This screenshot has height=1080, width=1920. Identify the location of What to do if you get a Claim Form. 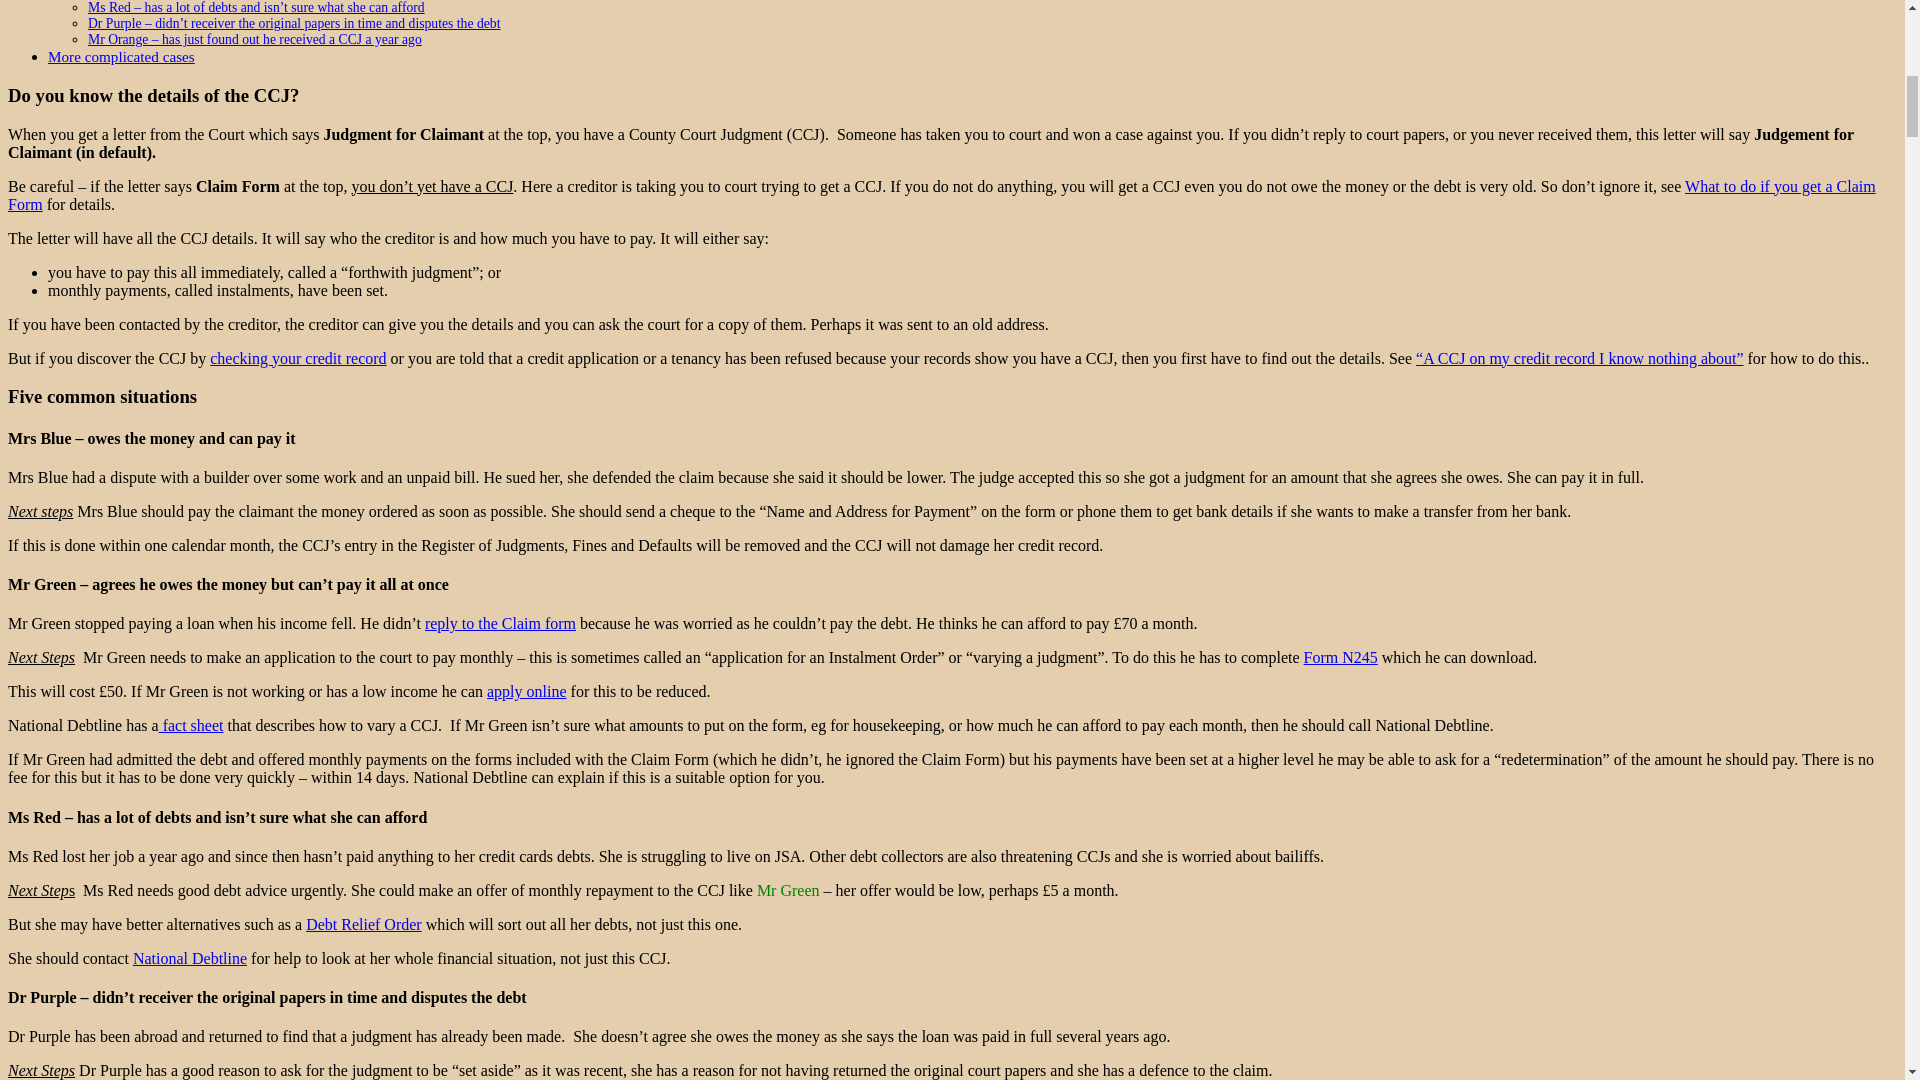
(941, 195).